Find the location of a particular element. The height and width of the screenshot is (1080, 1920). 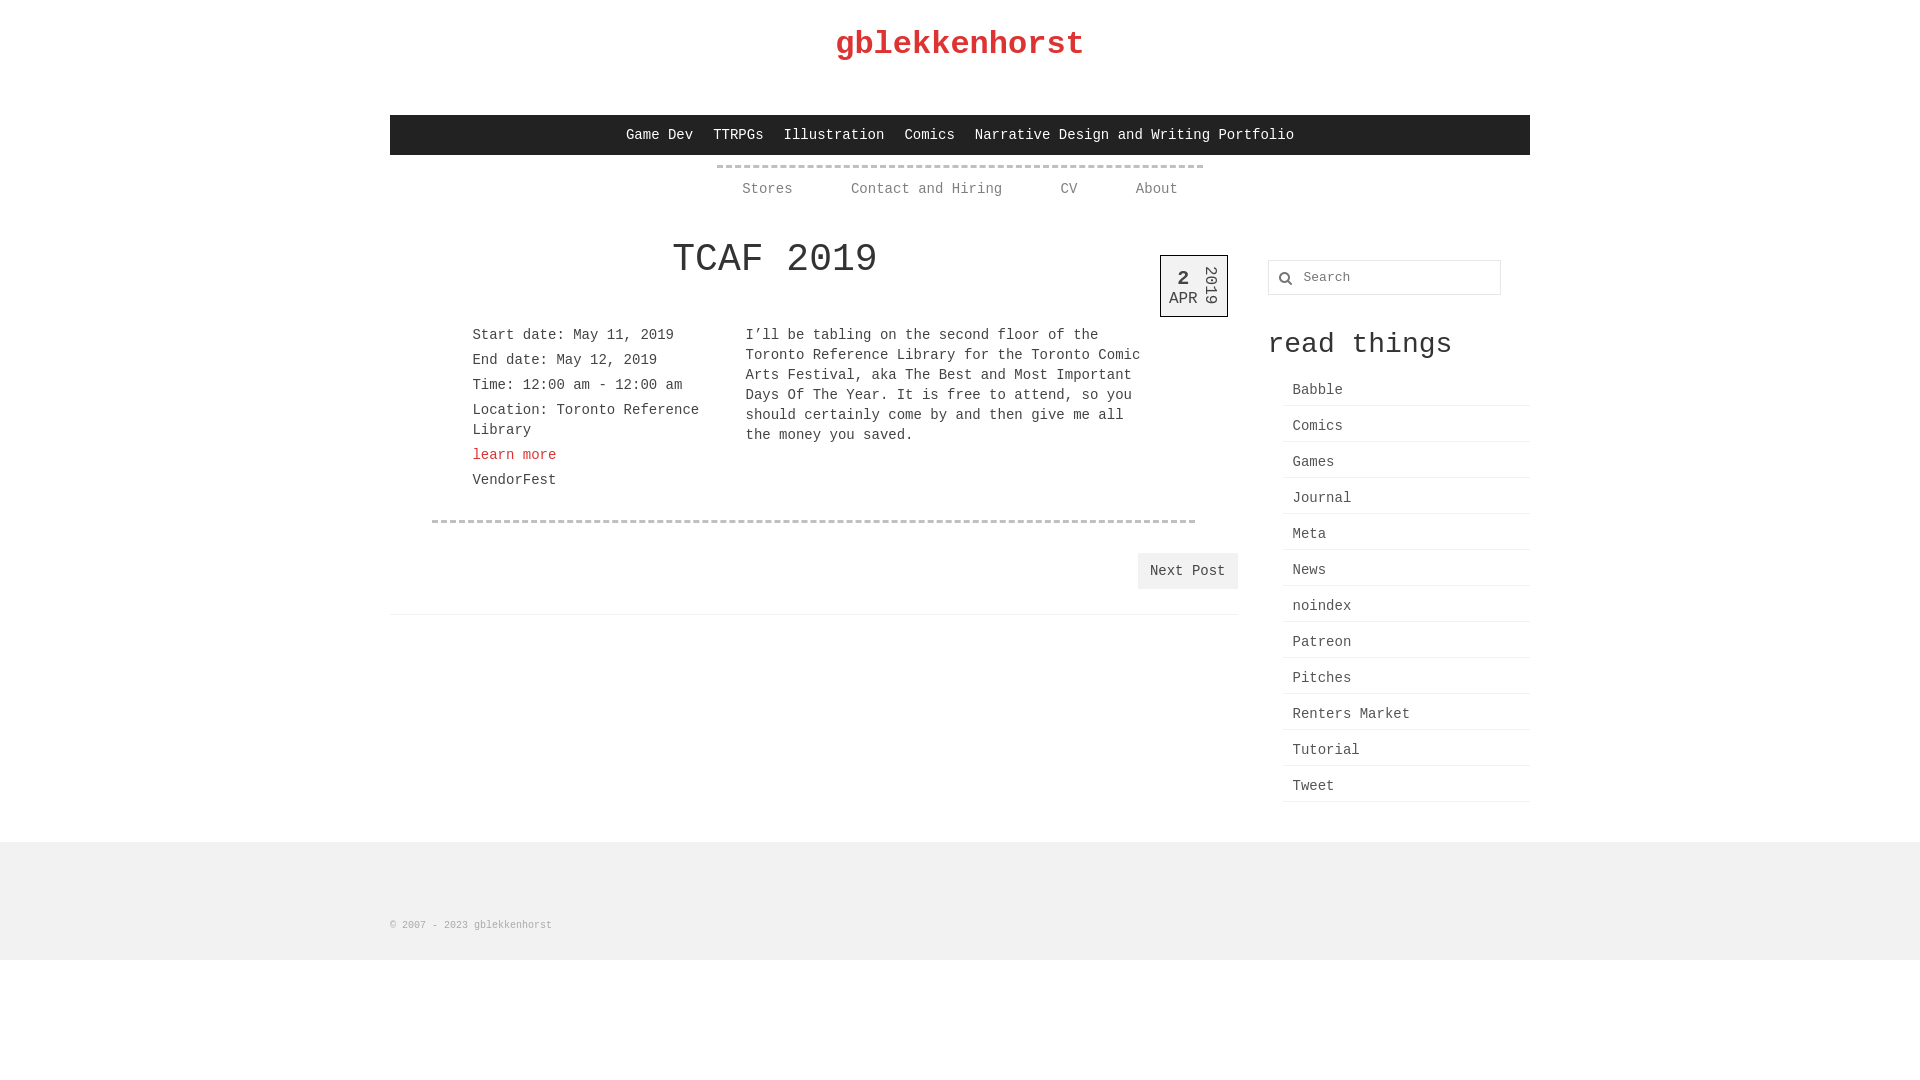

Stores is located at coordinates (767, 189).